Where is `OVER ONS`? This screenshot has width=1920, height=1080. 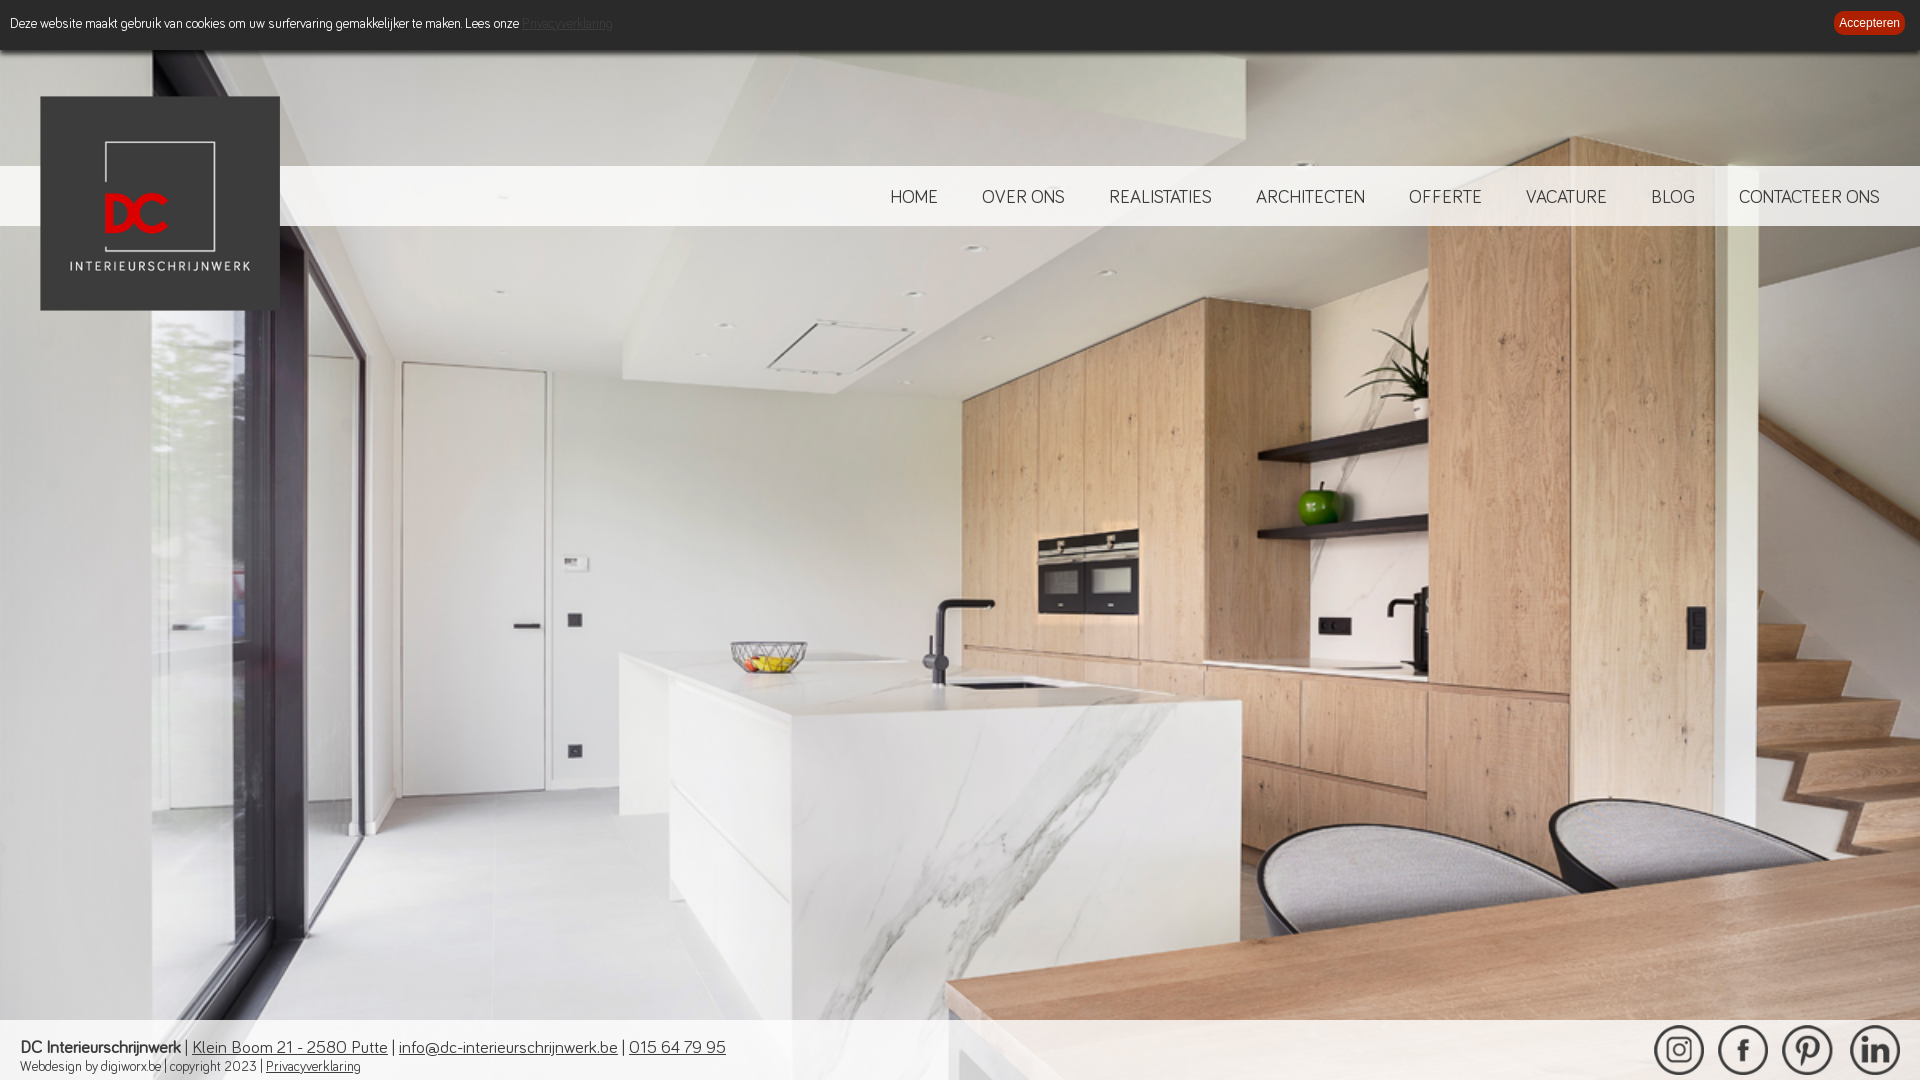
OVER ONS is located at coordinates (1024, 198).